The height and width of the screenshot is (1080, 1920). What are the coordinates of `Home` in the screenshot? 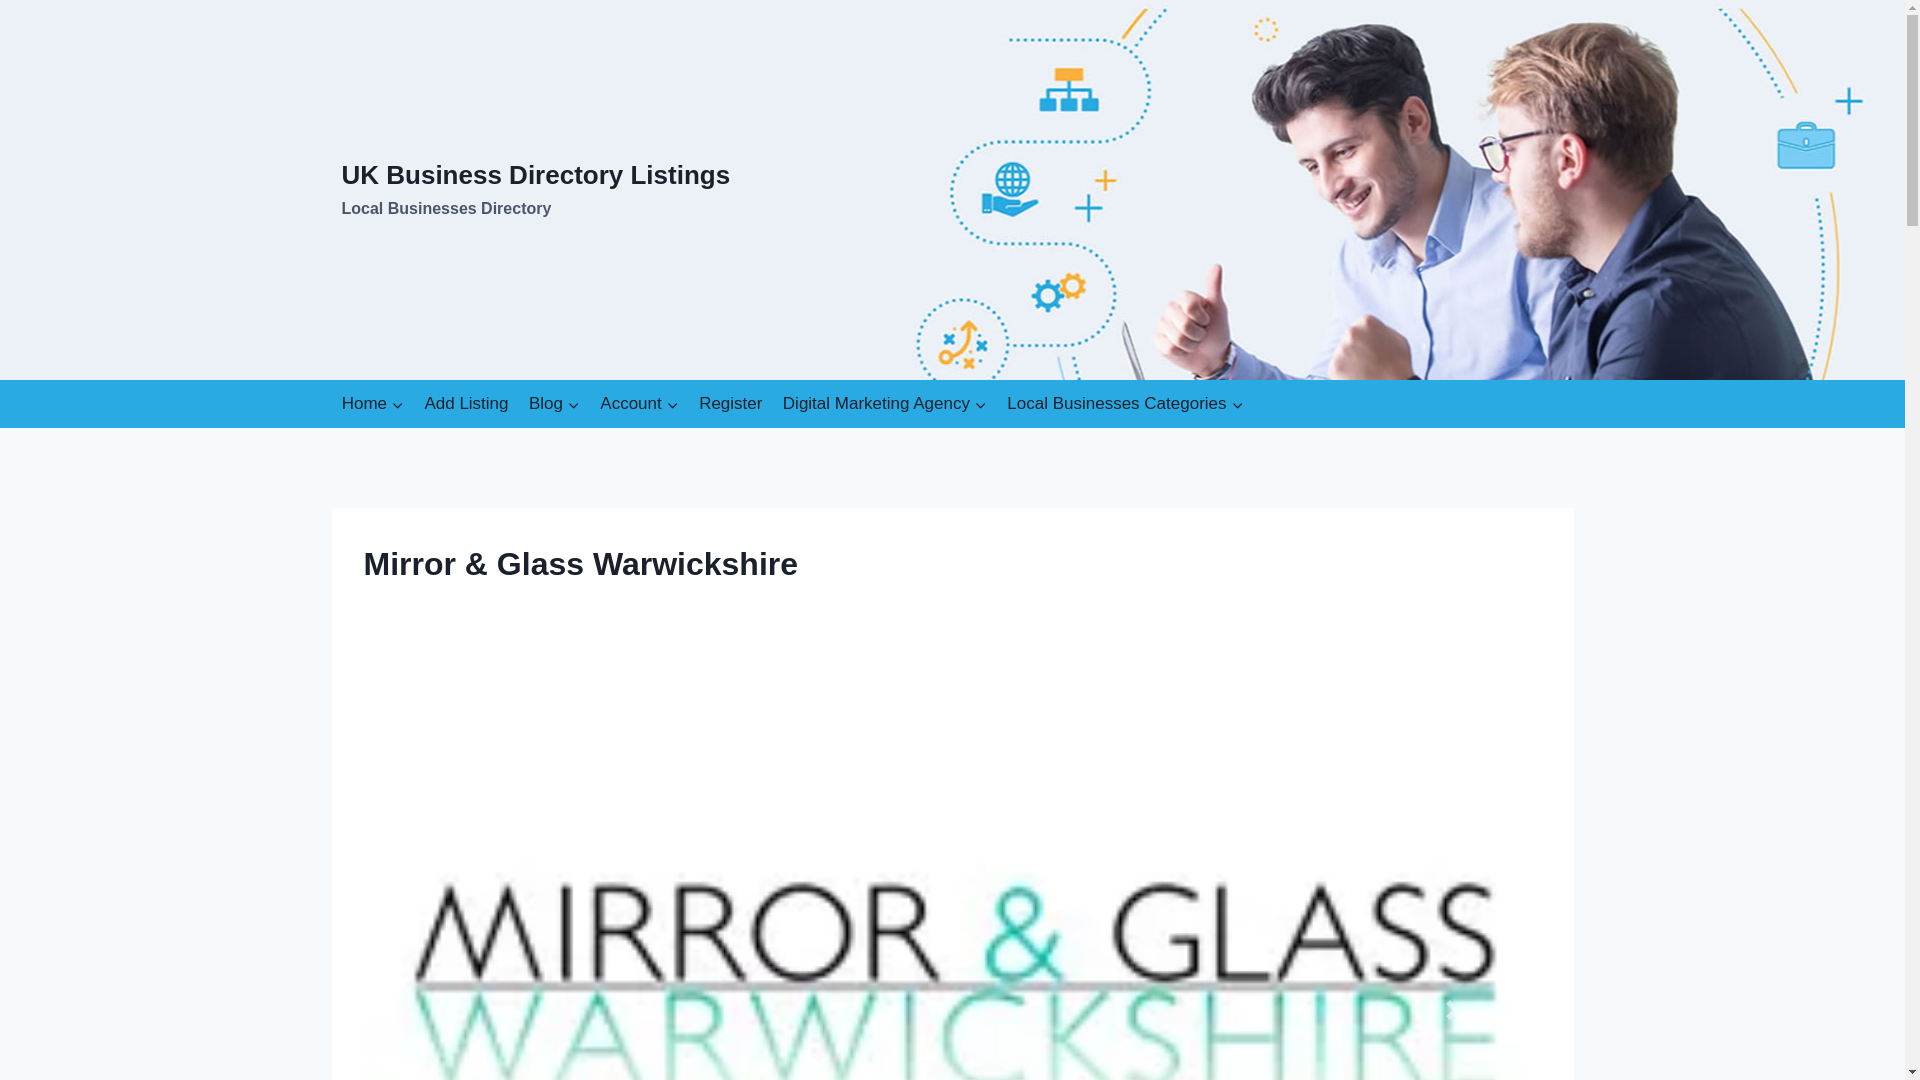 It's located at (373, 404).